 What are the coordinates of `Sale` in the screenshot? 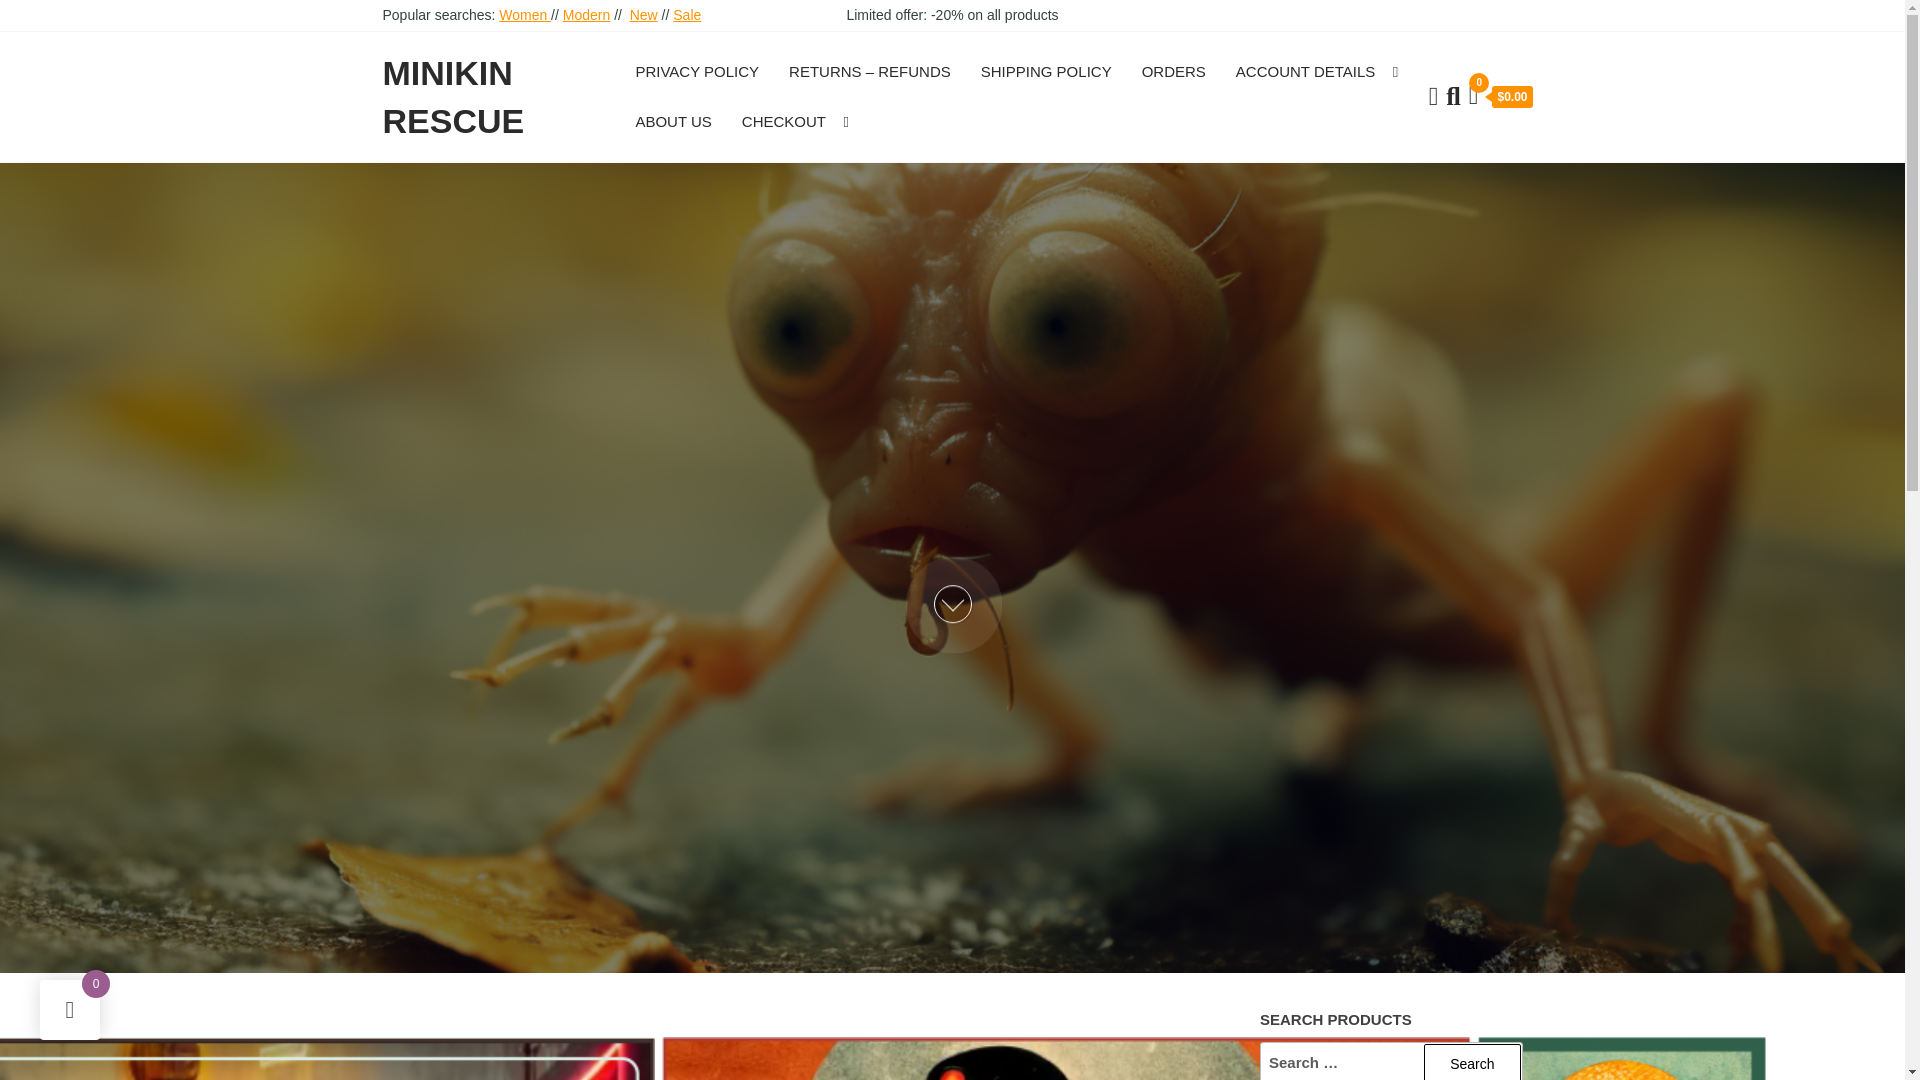 It's located at (686, 14).